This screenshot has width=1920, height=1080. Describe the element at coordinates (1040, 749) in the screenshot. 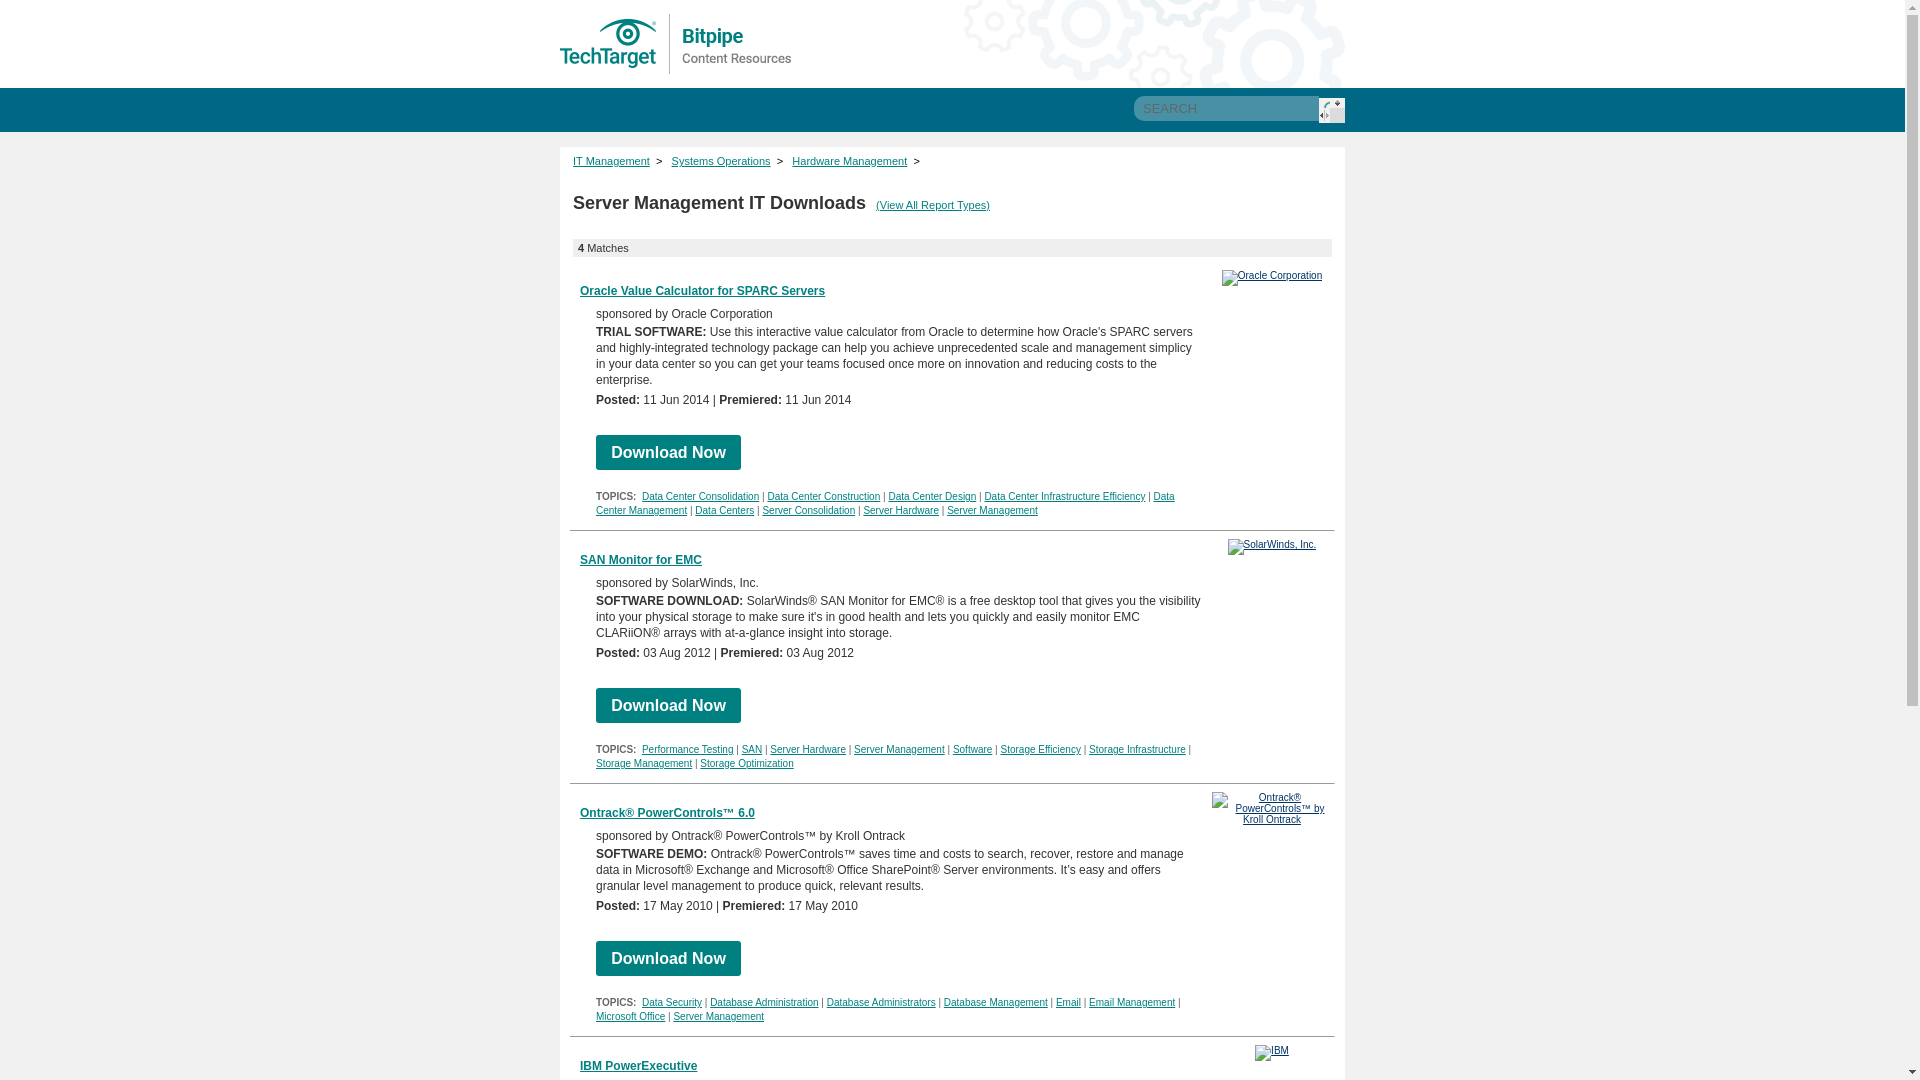

I see `Storage Efficiency` at that location.